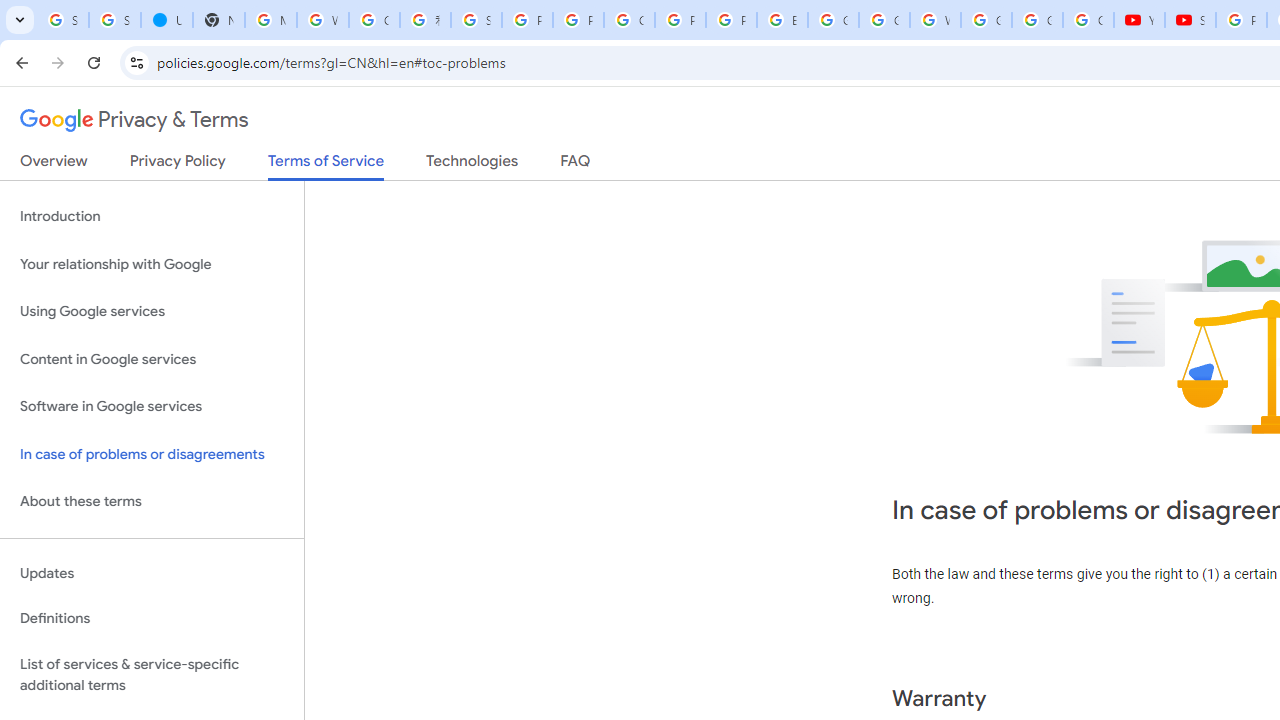  Describe the element at coordinates (152, 407) in the screenshot. I see `Software in Google services` at that location.